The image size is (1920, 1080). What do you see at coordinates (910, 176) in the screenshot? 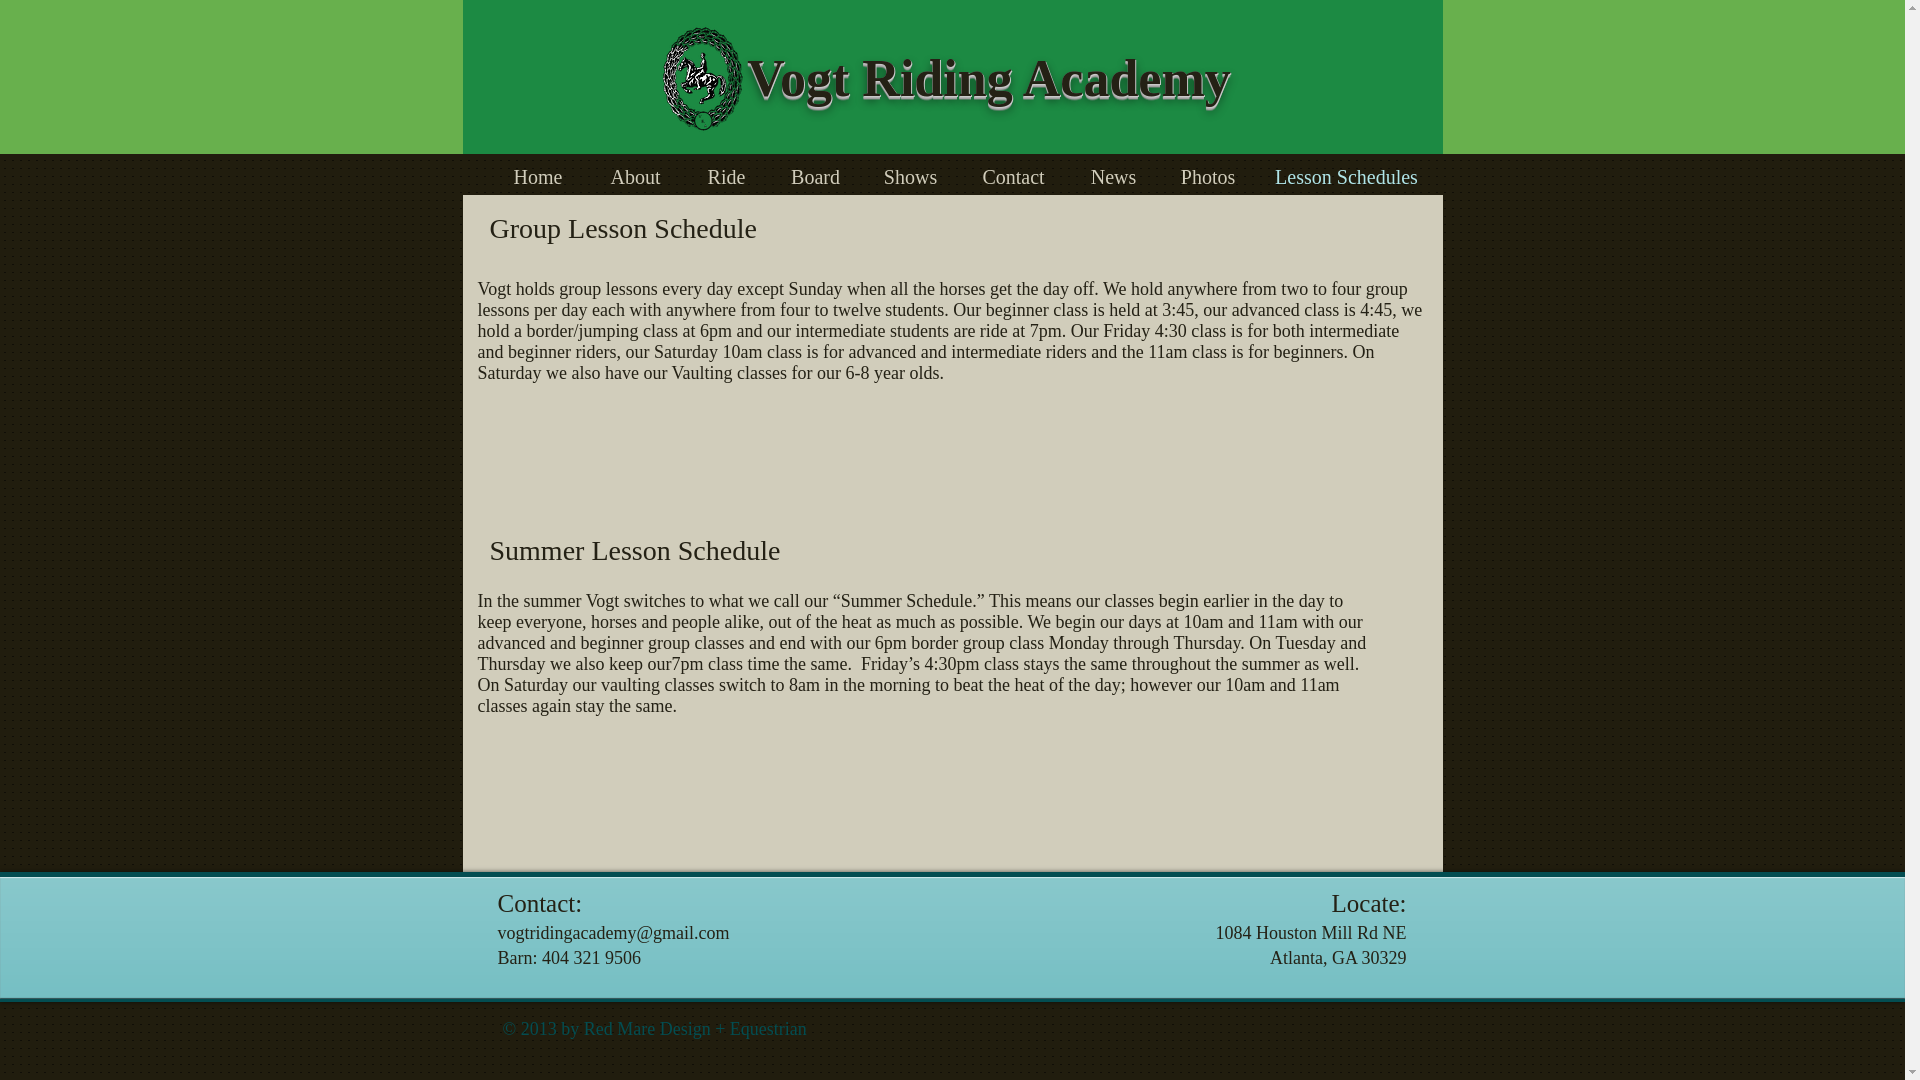
I see `Shows` at bounding box center [910, 176].